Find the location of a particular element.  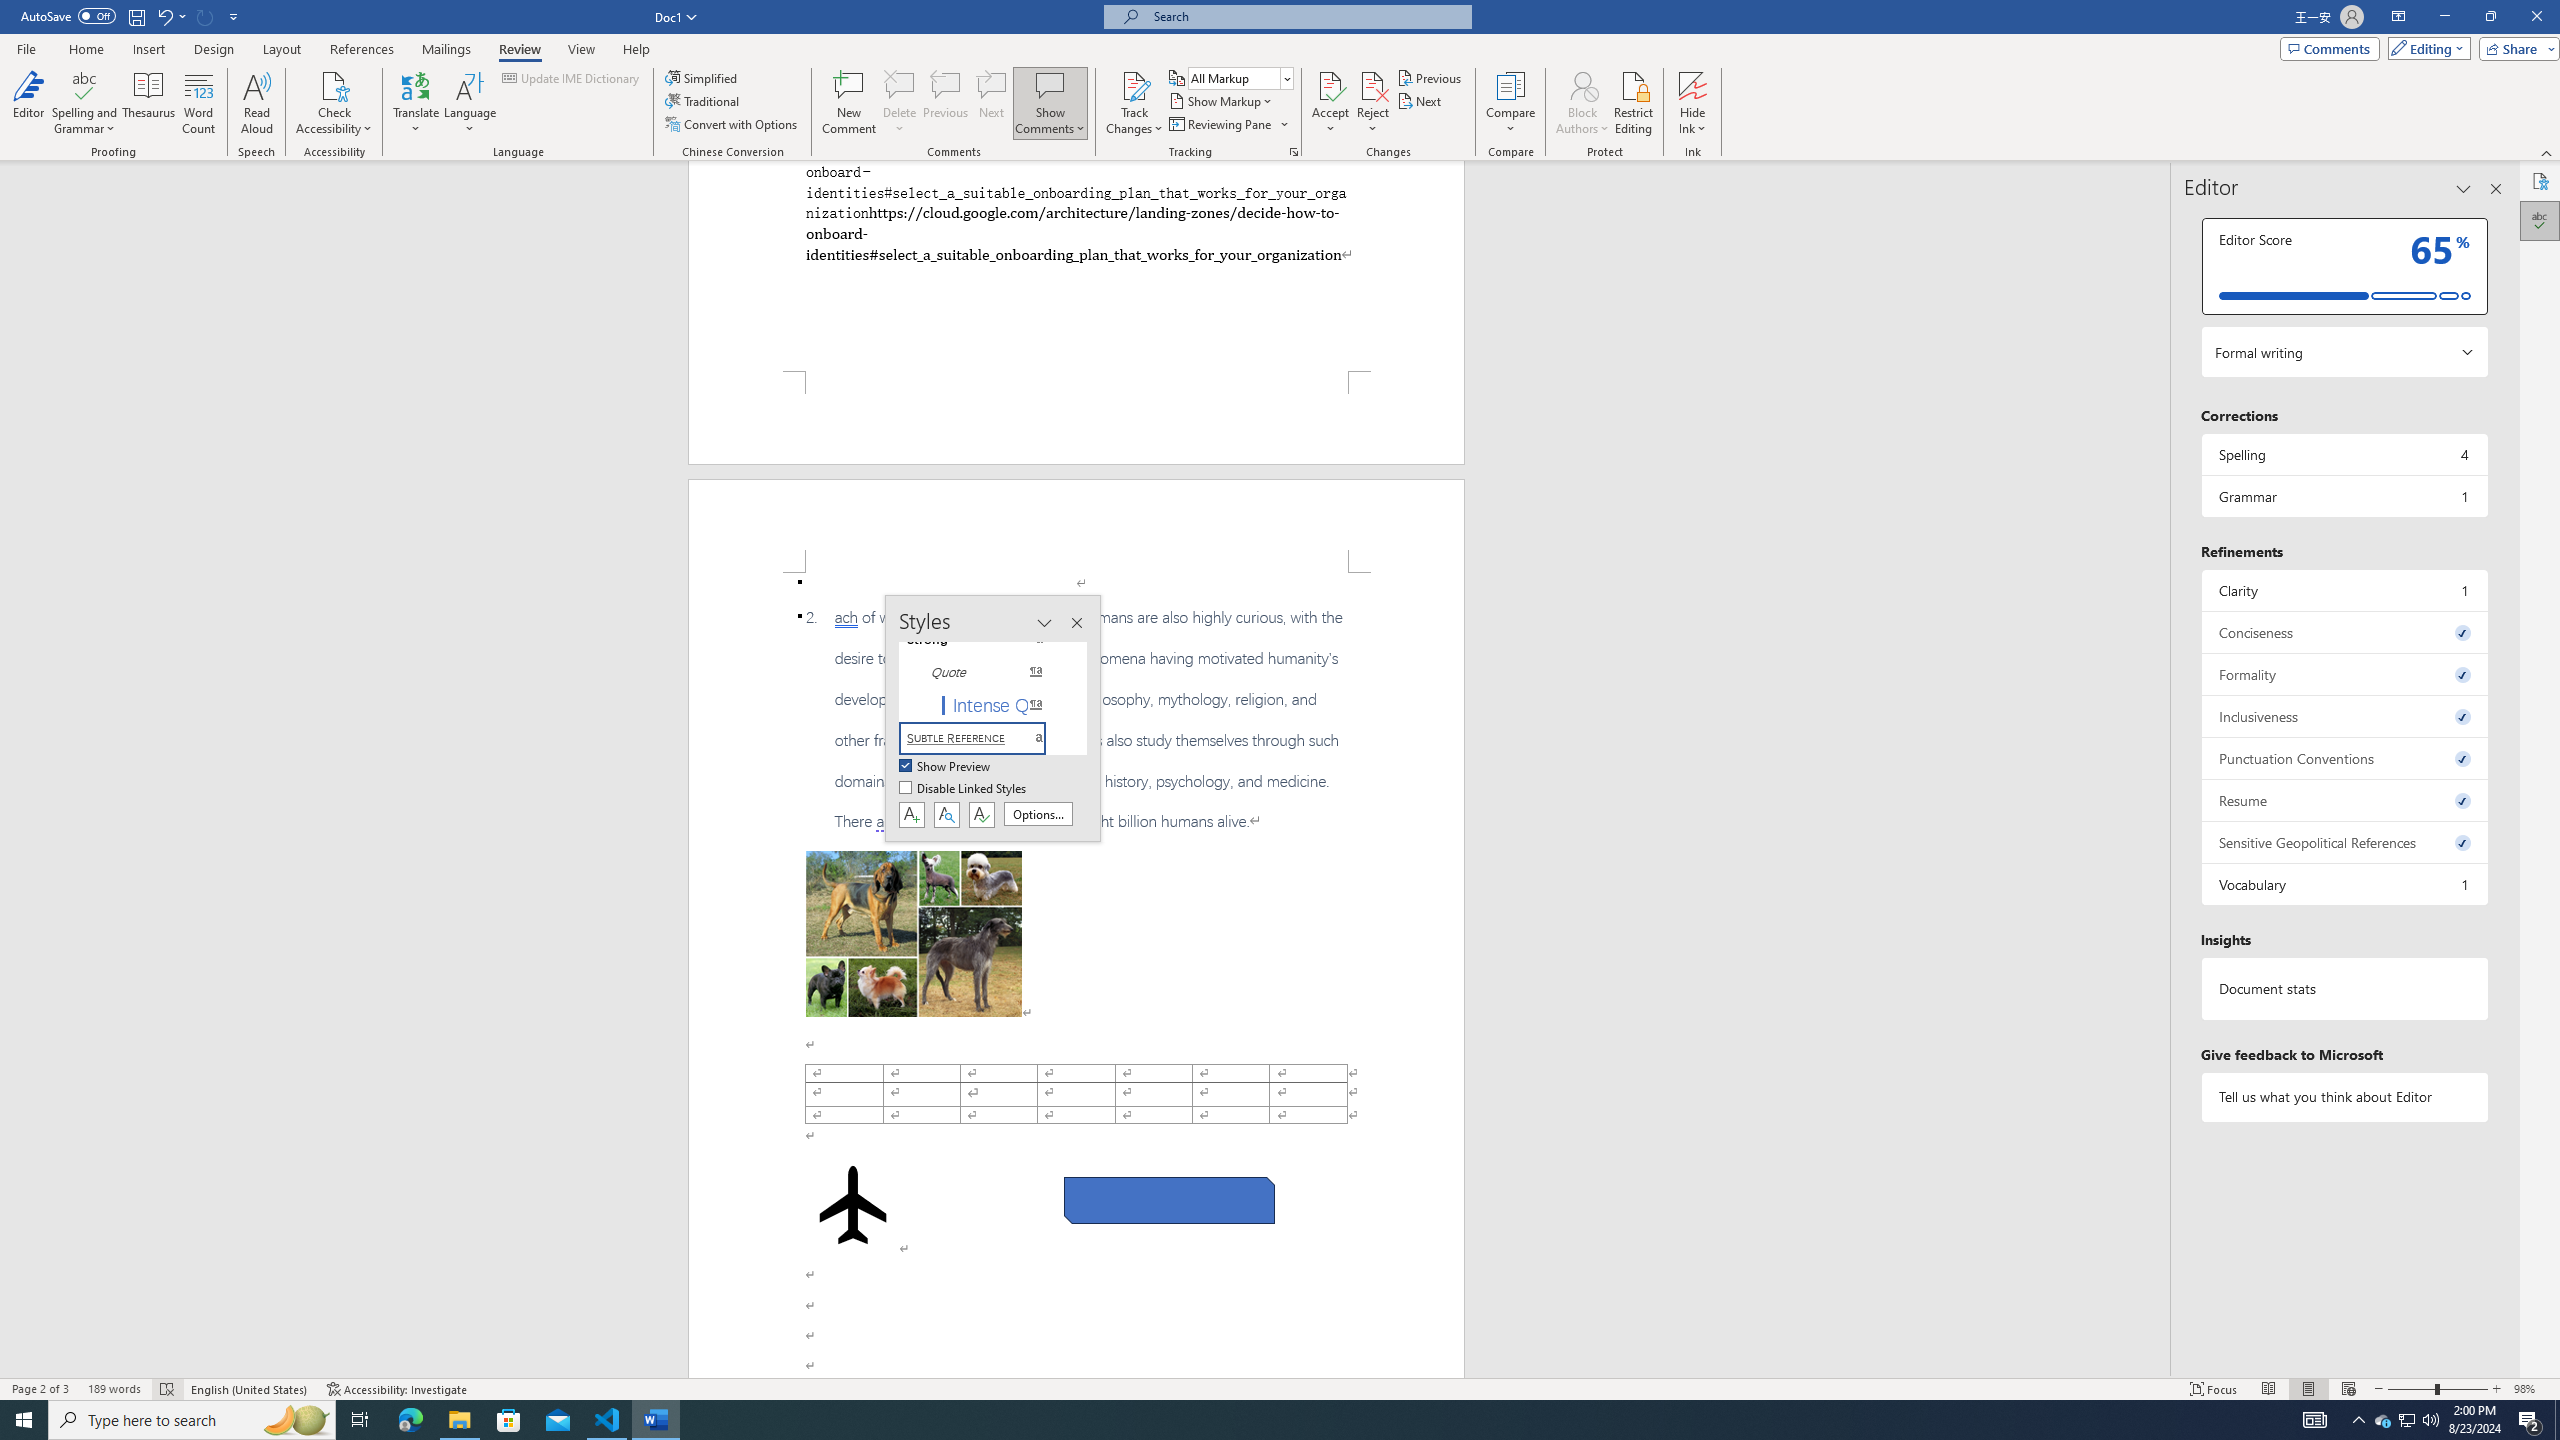

Next is located at coordinates (1422, 100).